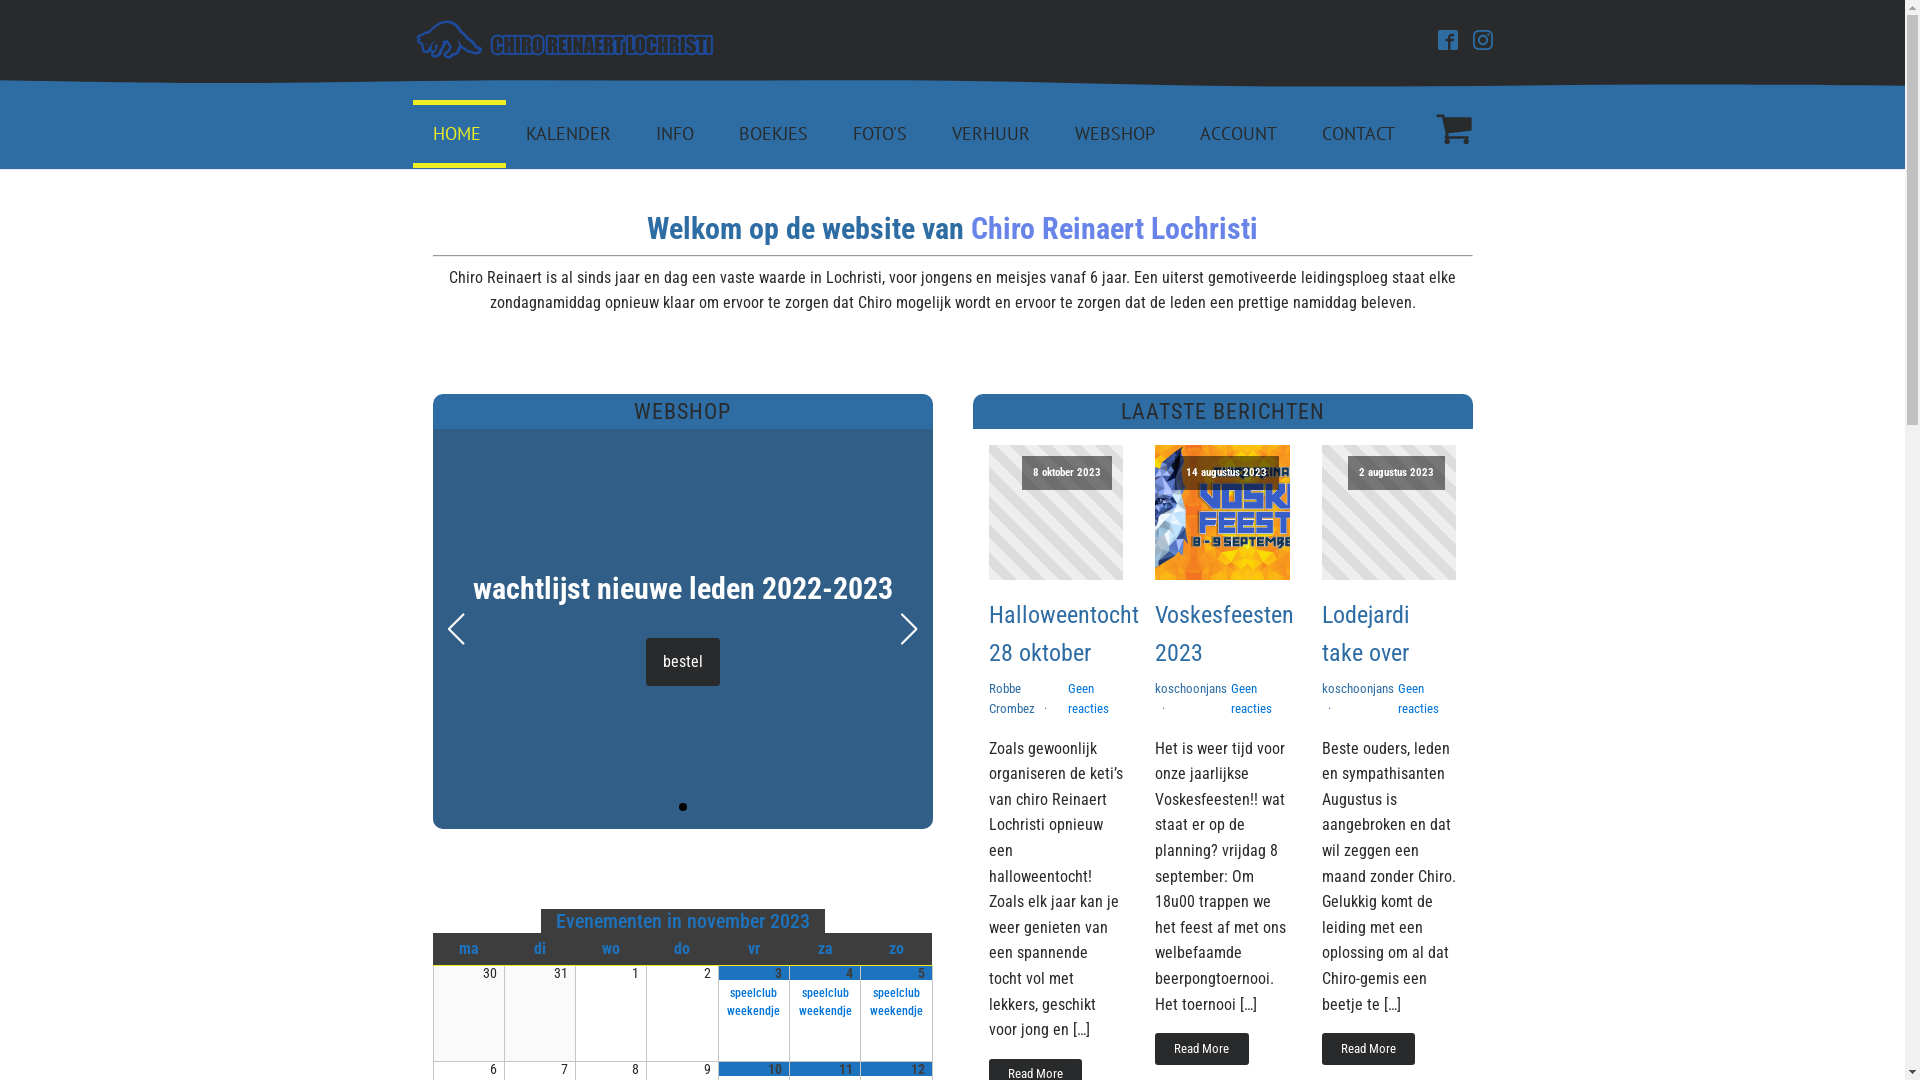  Describe the element at coordinates (1088, 698) in the screenshot. I see `Geen reacties` at that location.